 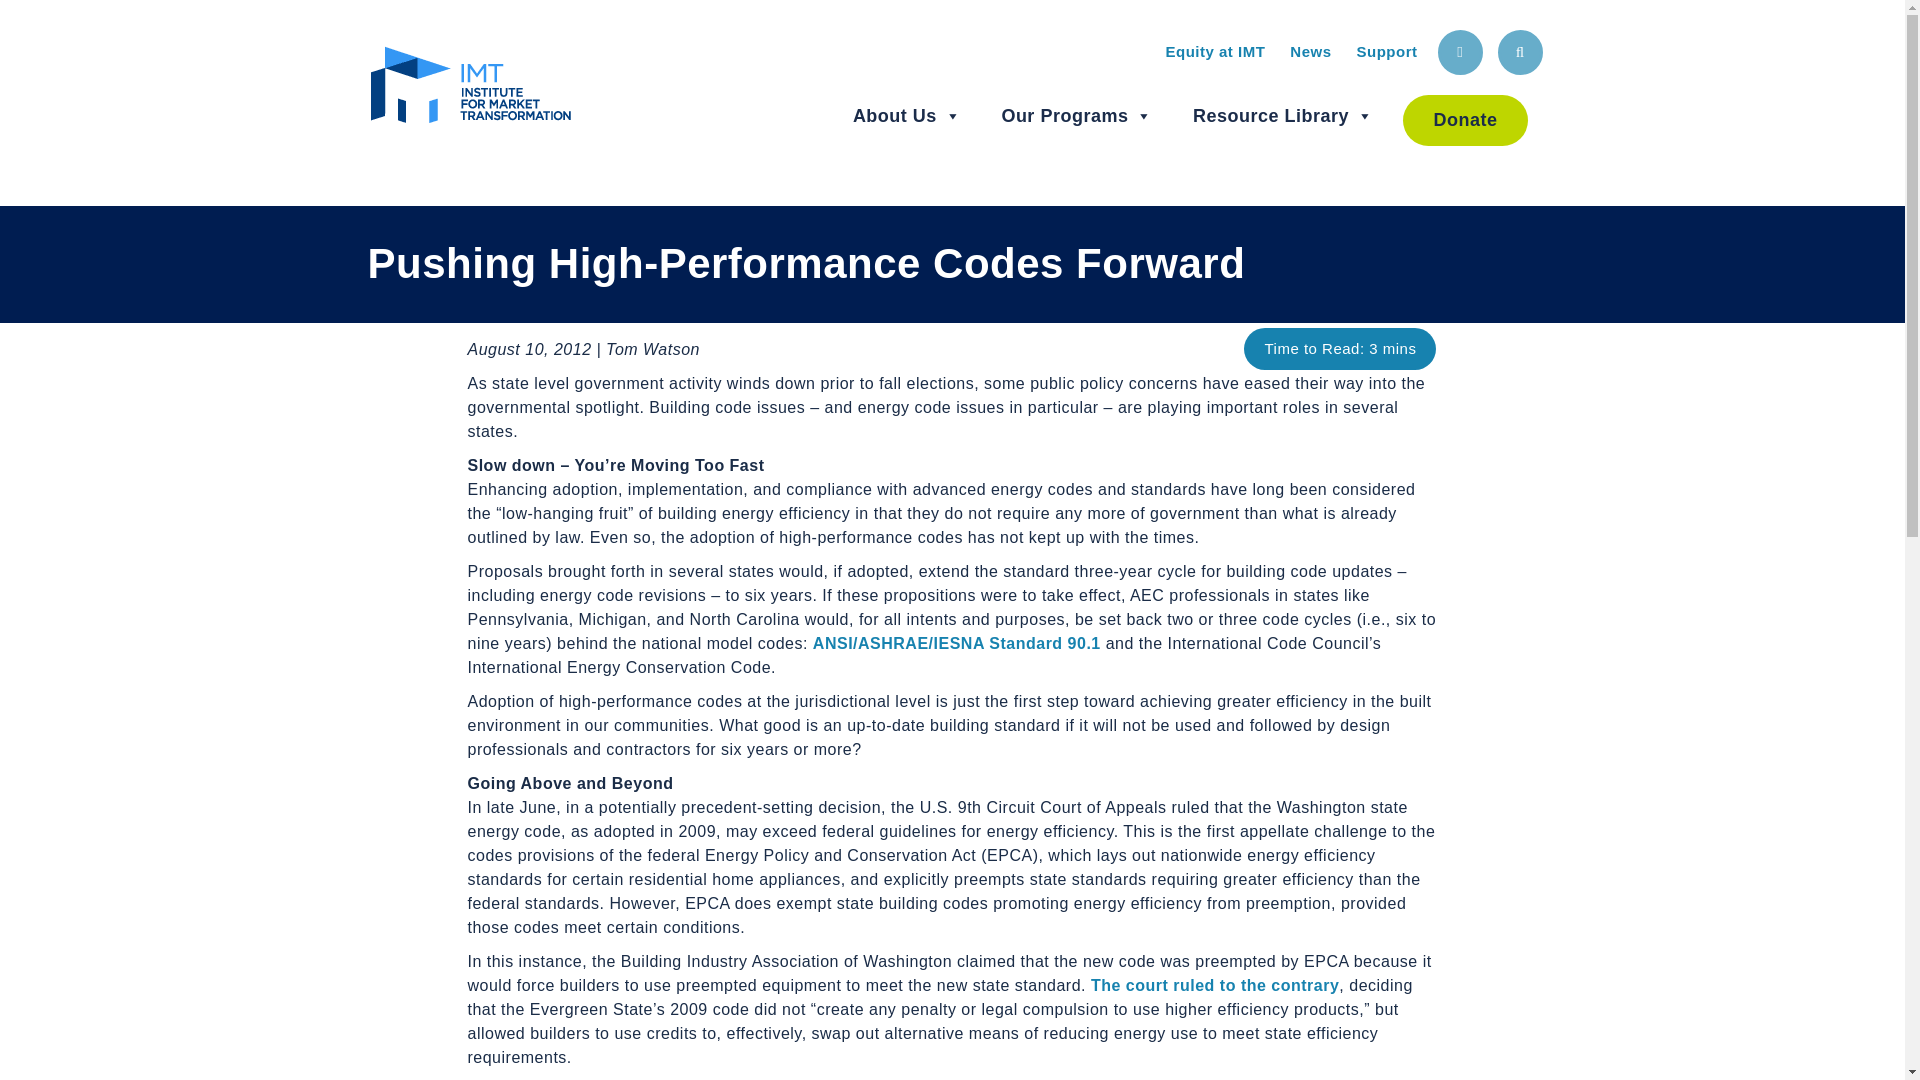 I want to click on Search, so click(x=1520, y=52).